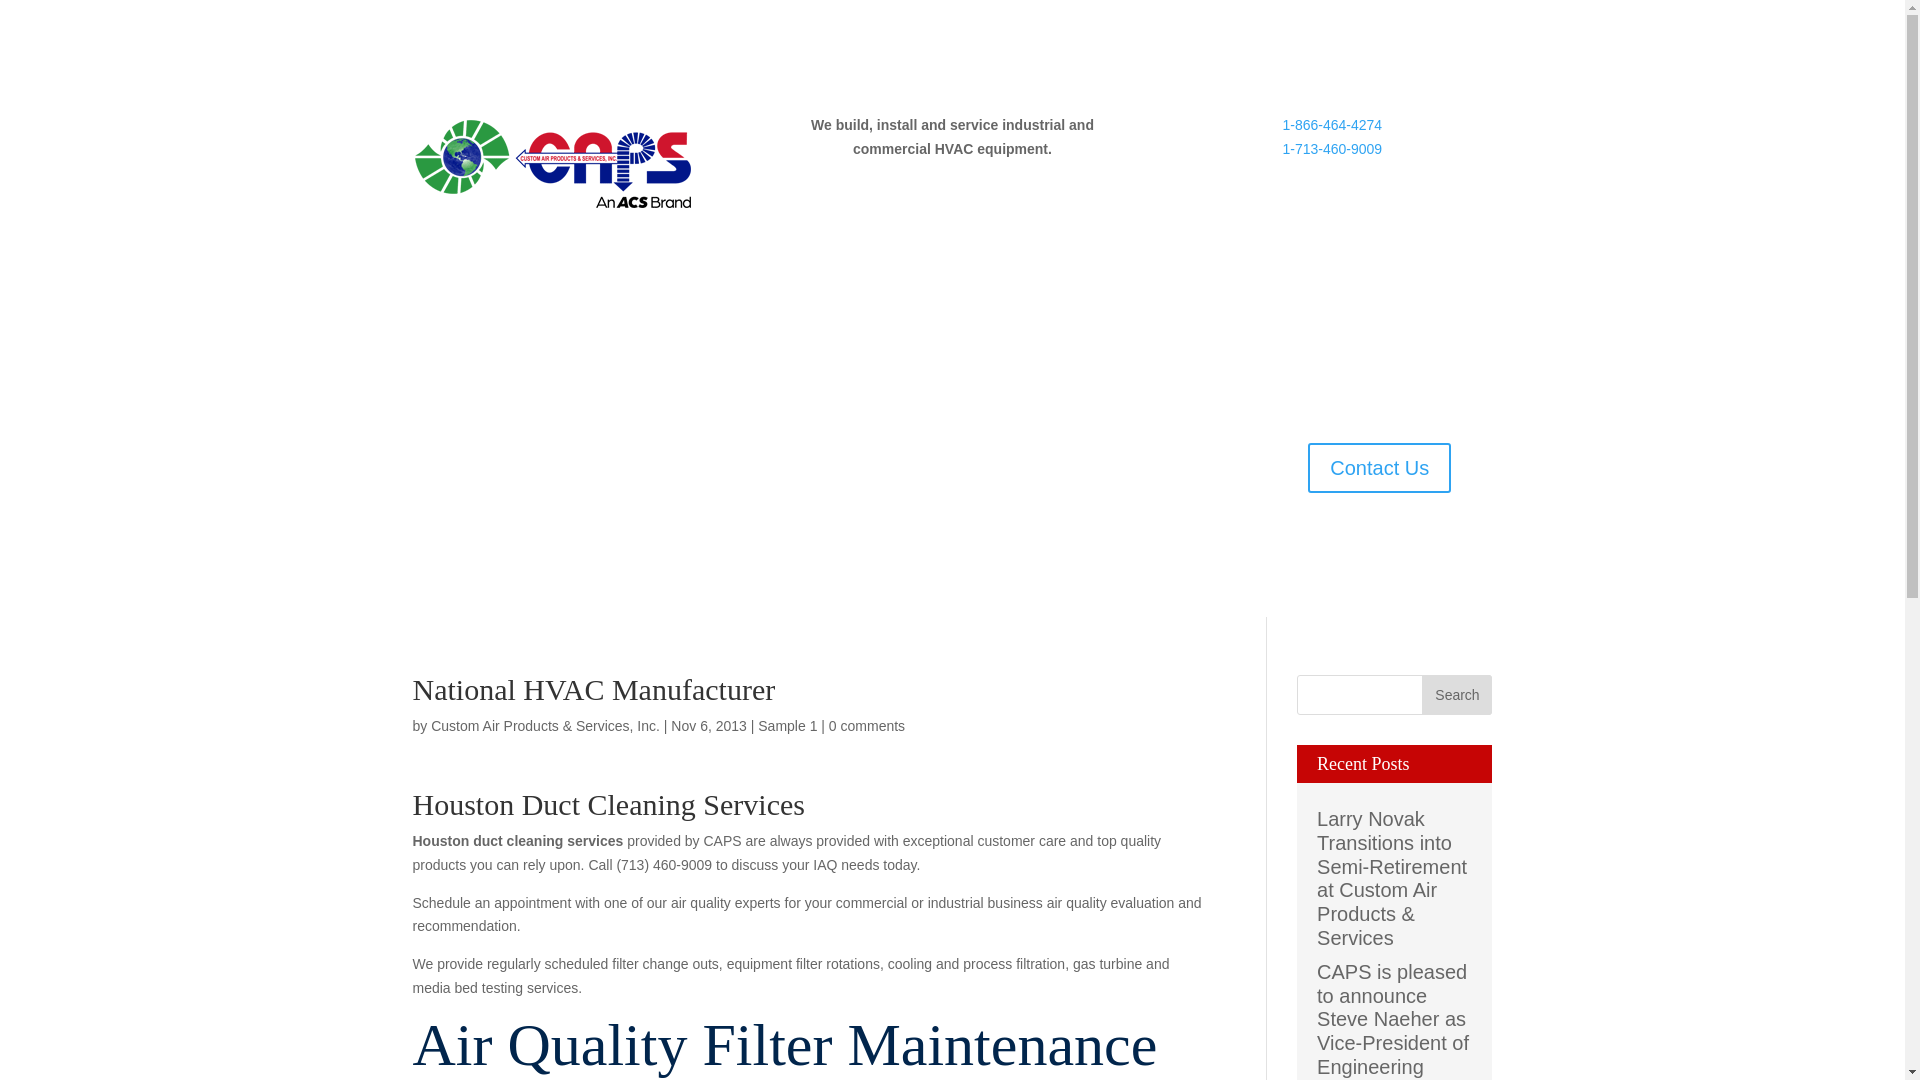 The image size is (1920, 1080). I want to click on 0 comments, so click(866, 726).